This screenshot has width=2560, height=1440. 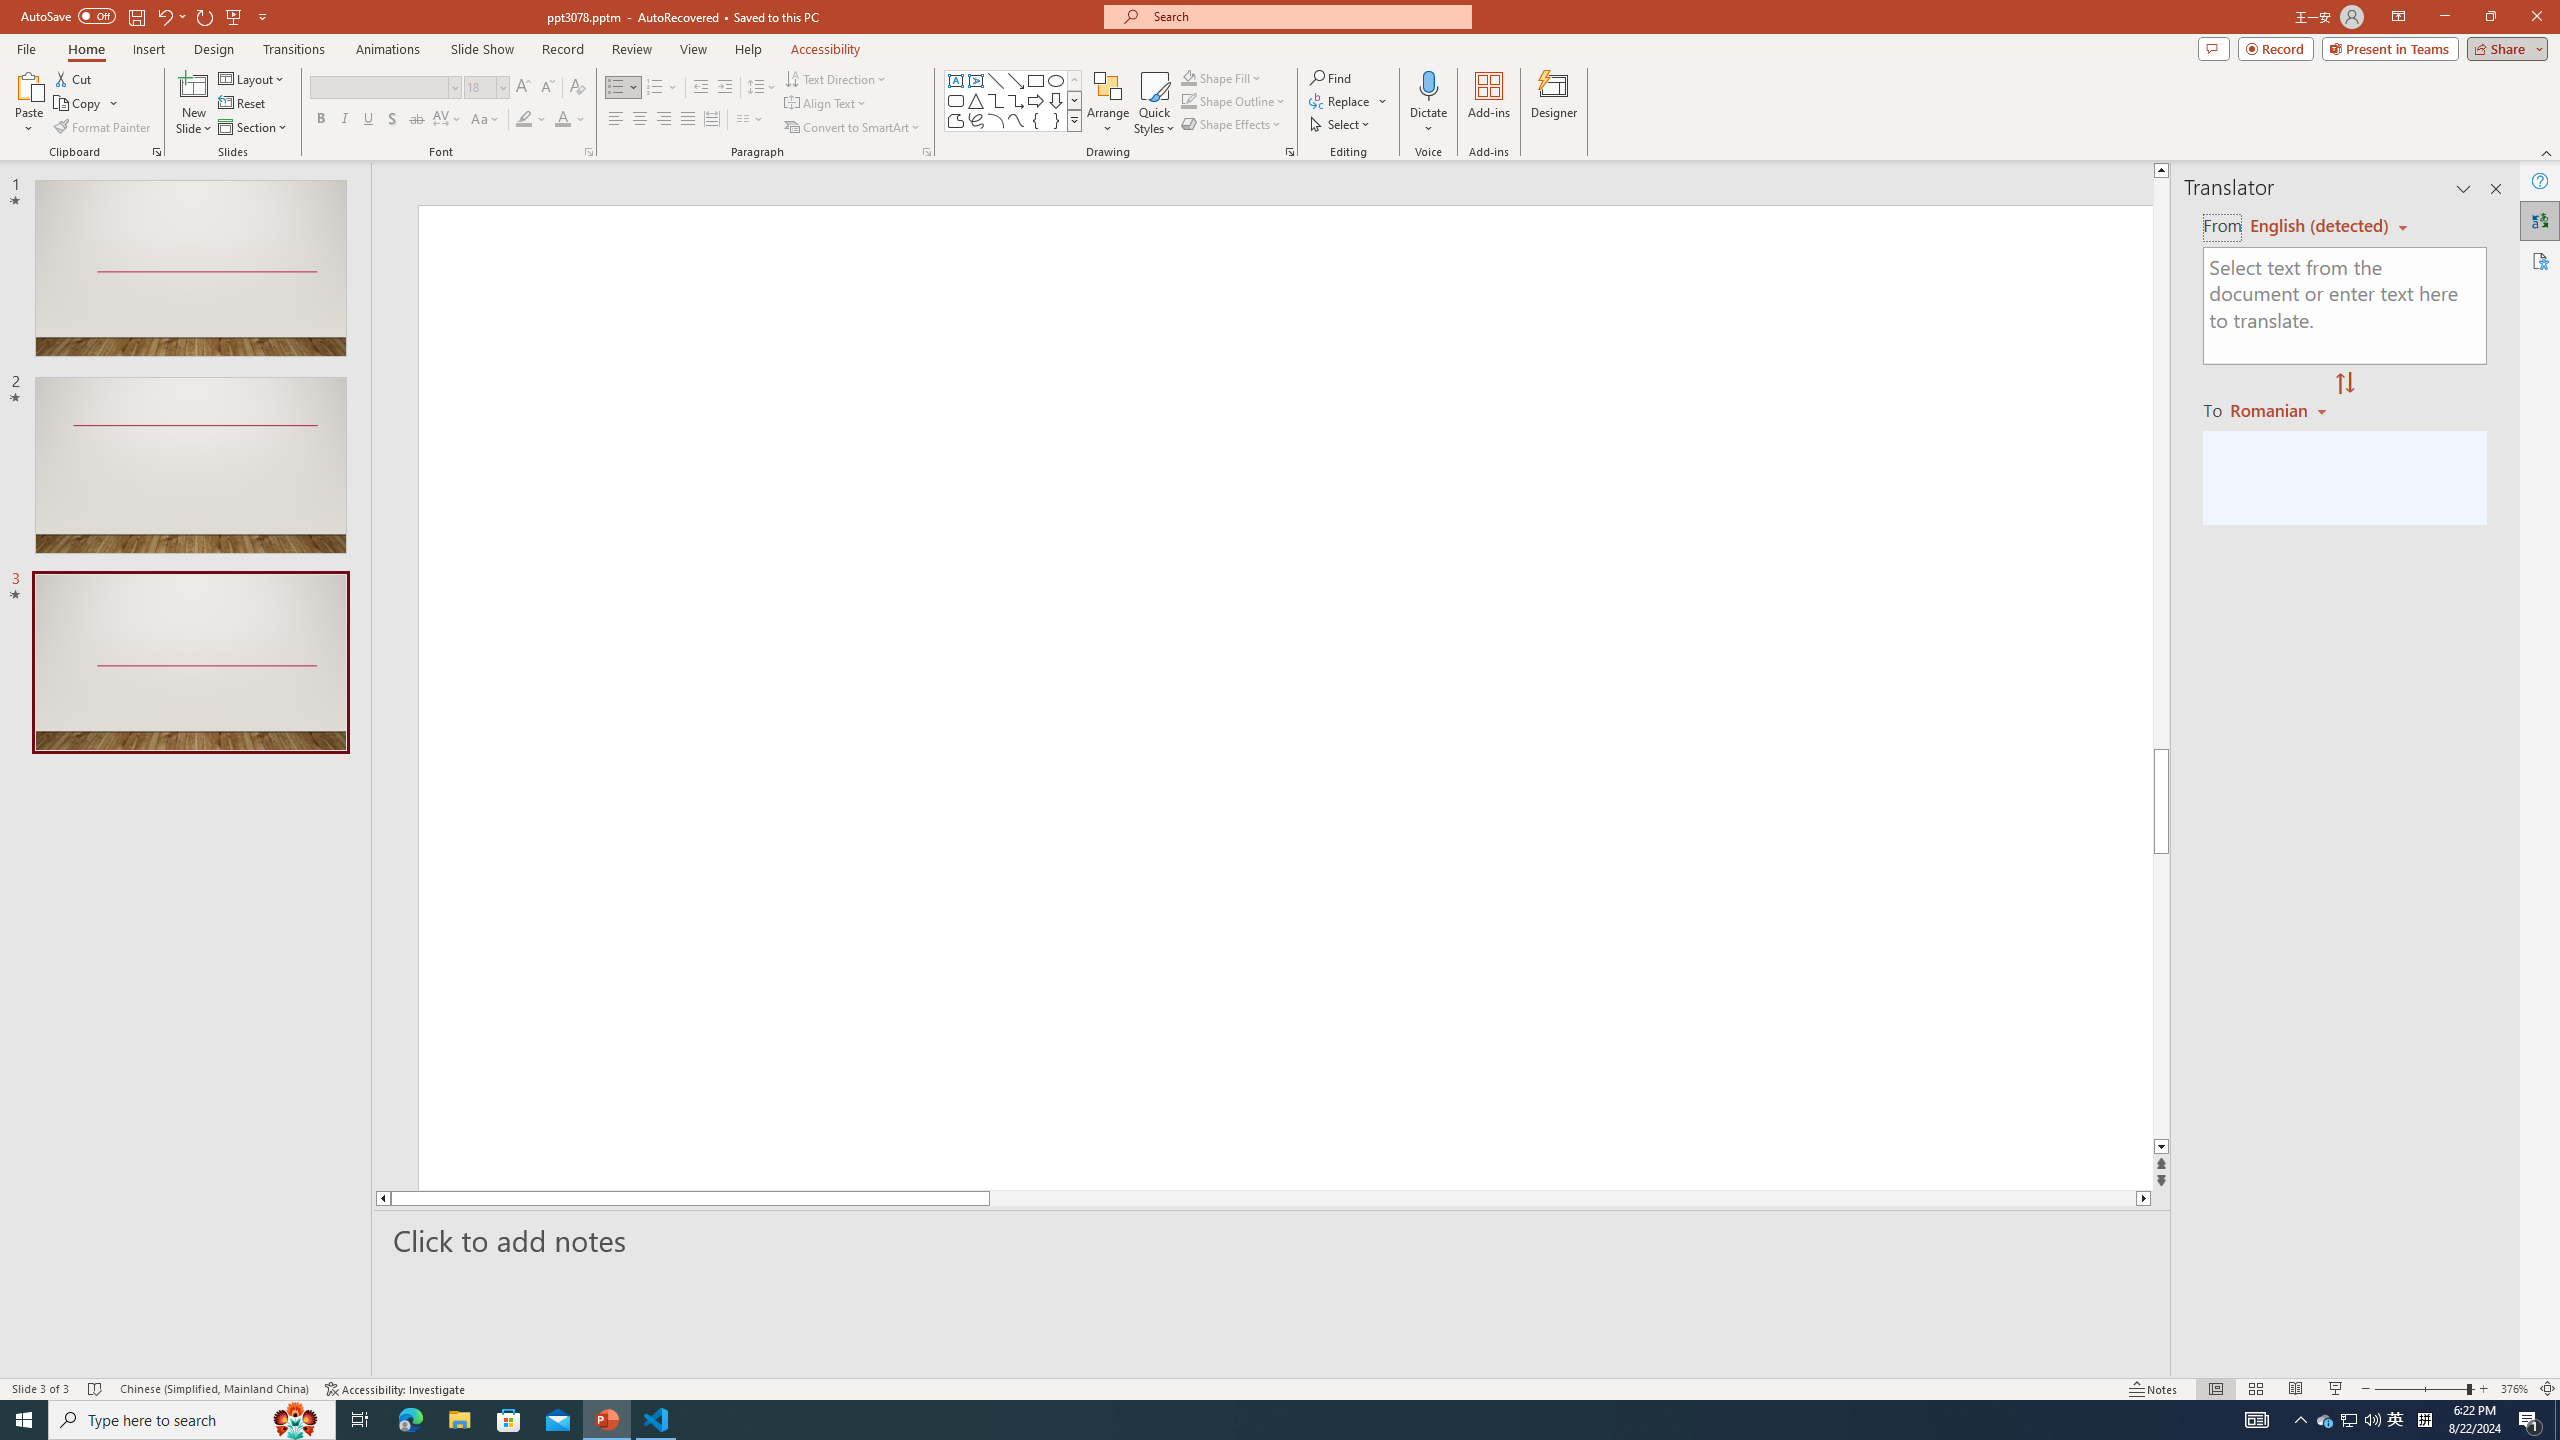 What do you see at coordinates (1273, 1240) in the screenshot?
I see `Slide Notes` at bounding box center [1273, 1240].